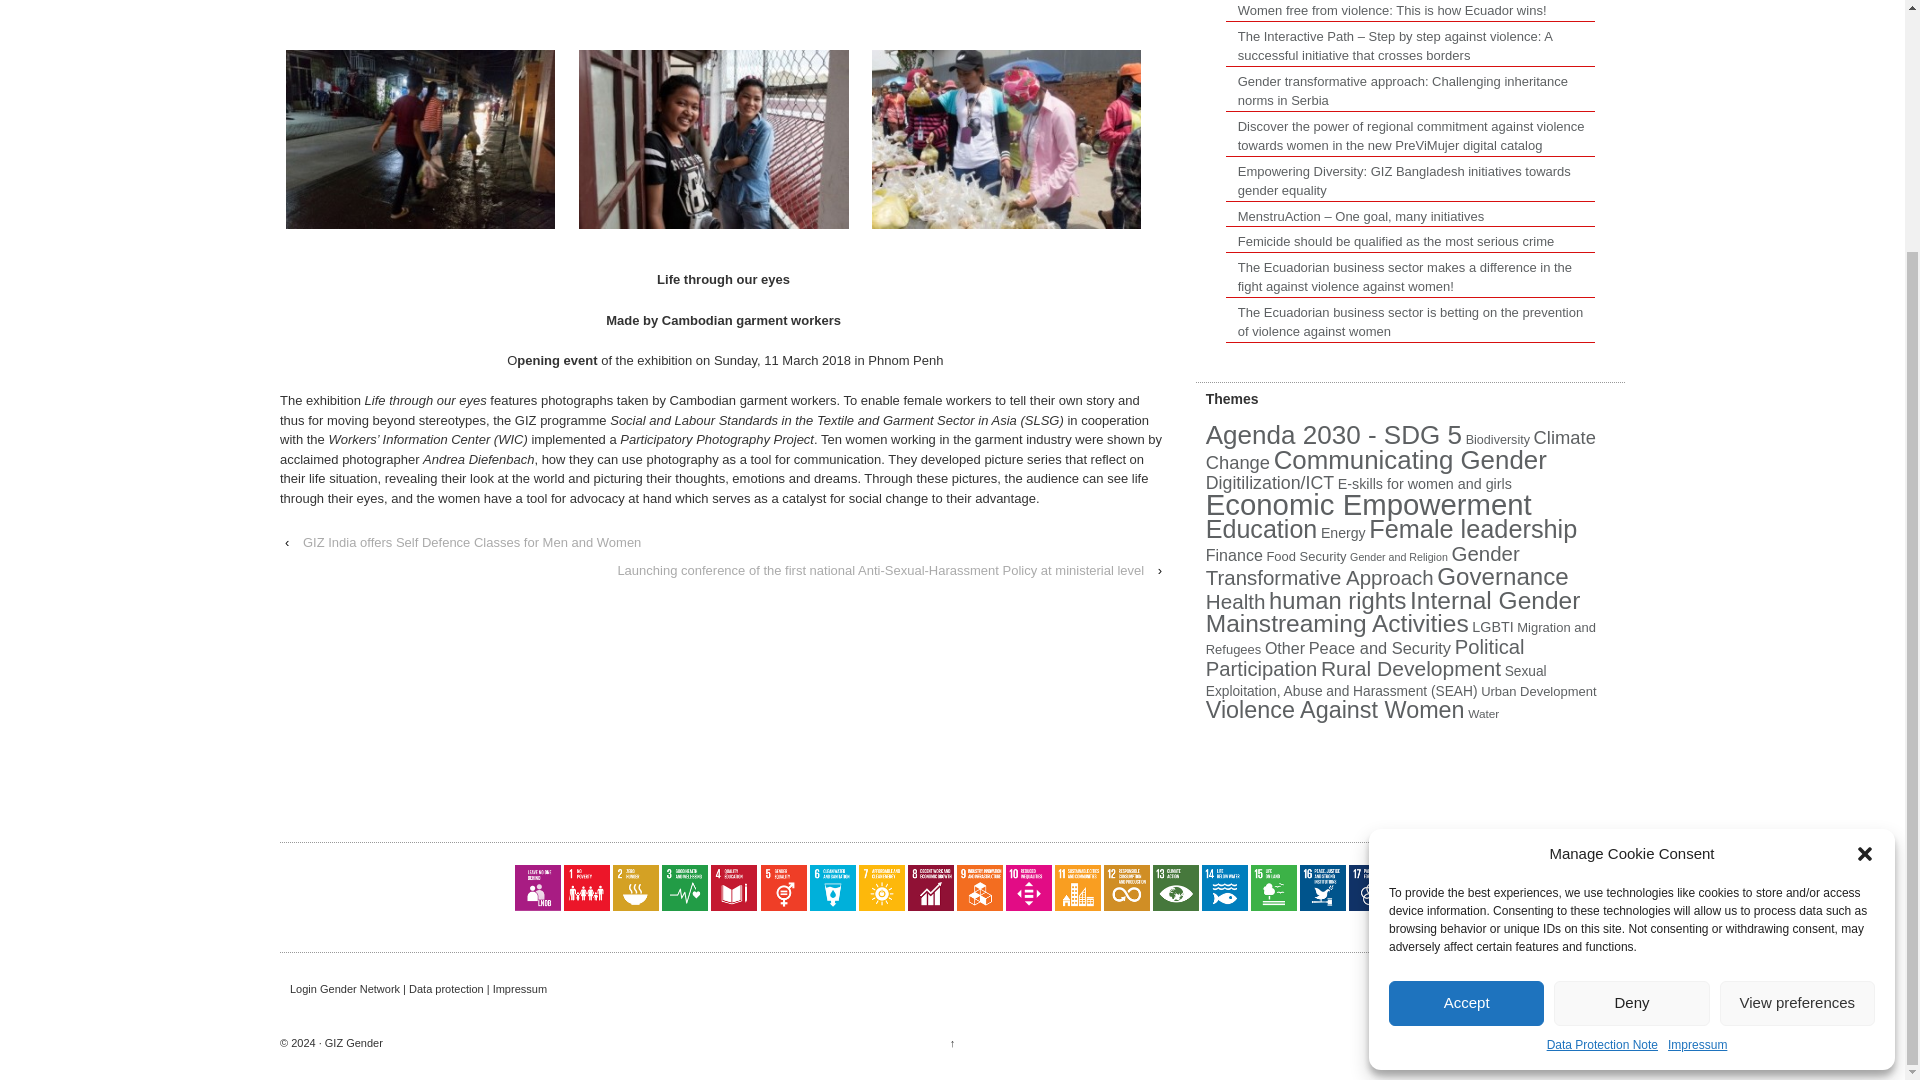 The height and width of the screenshot is (1080, 1920). What do you see at coordinates (1466, 688) in the screenshot?
I see `Accept` at bounding box center [1466, 688].